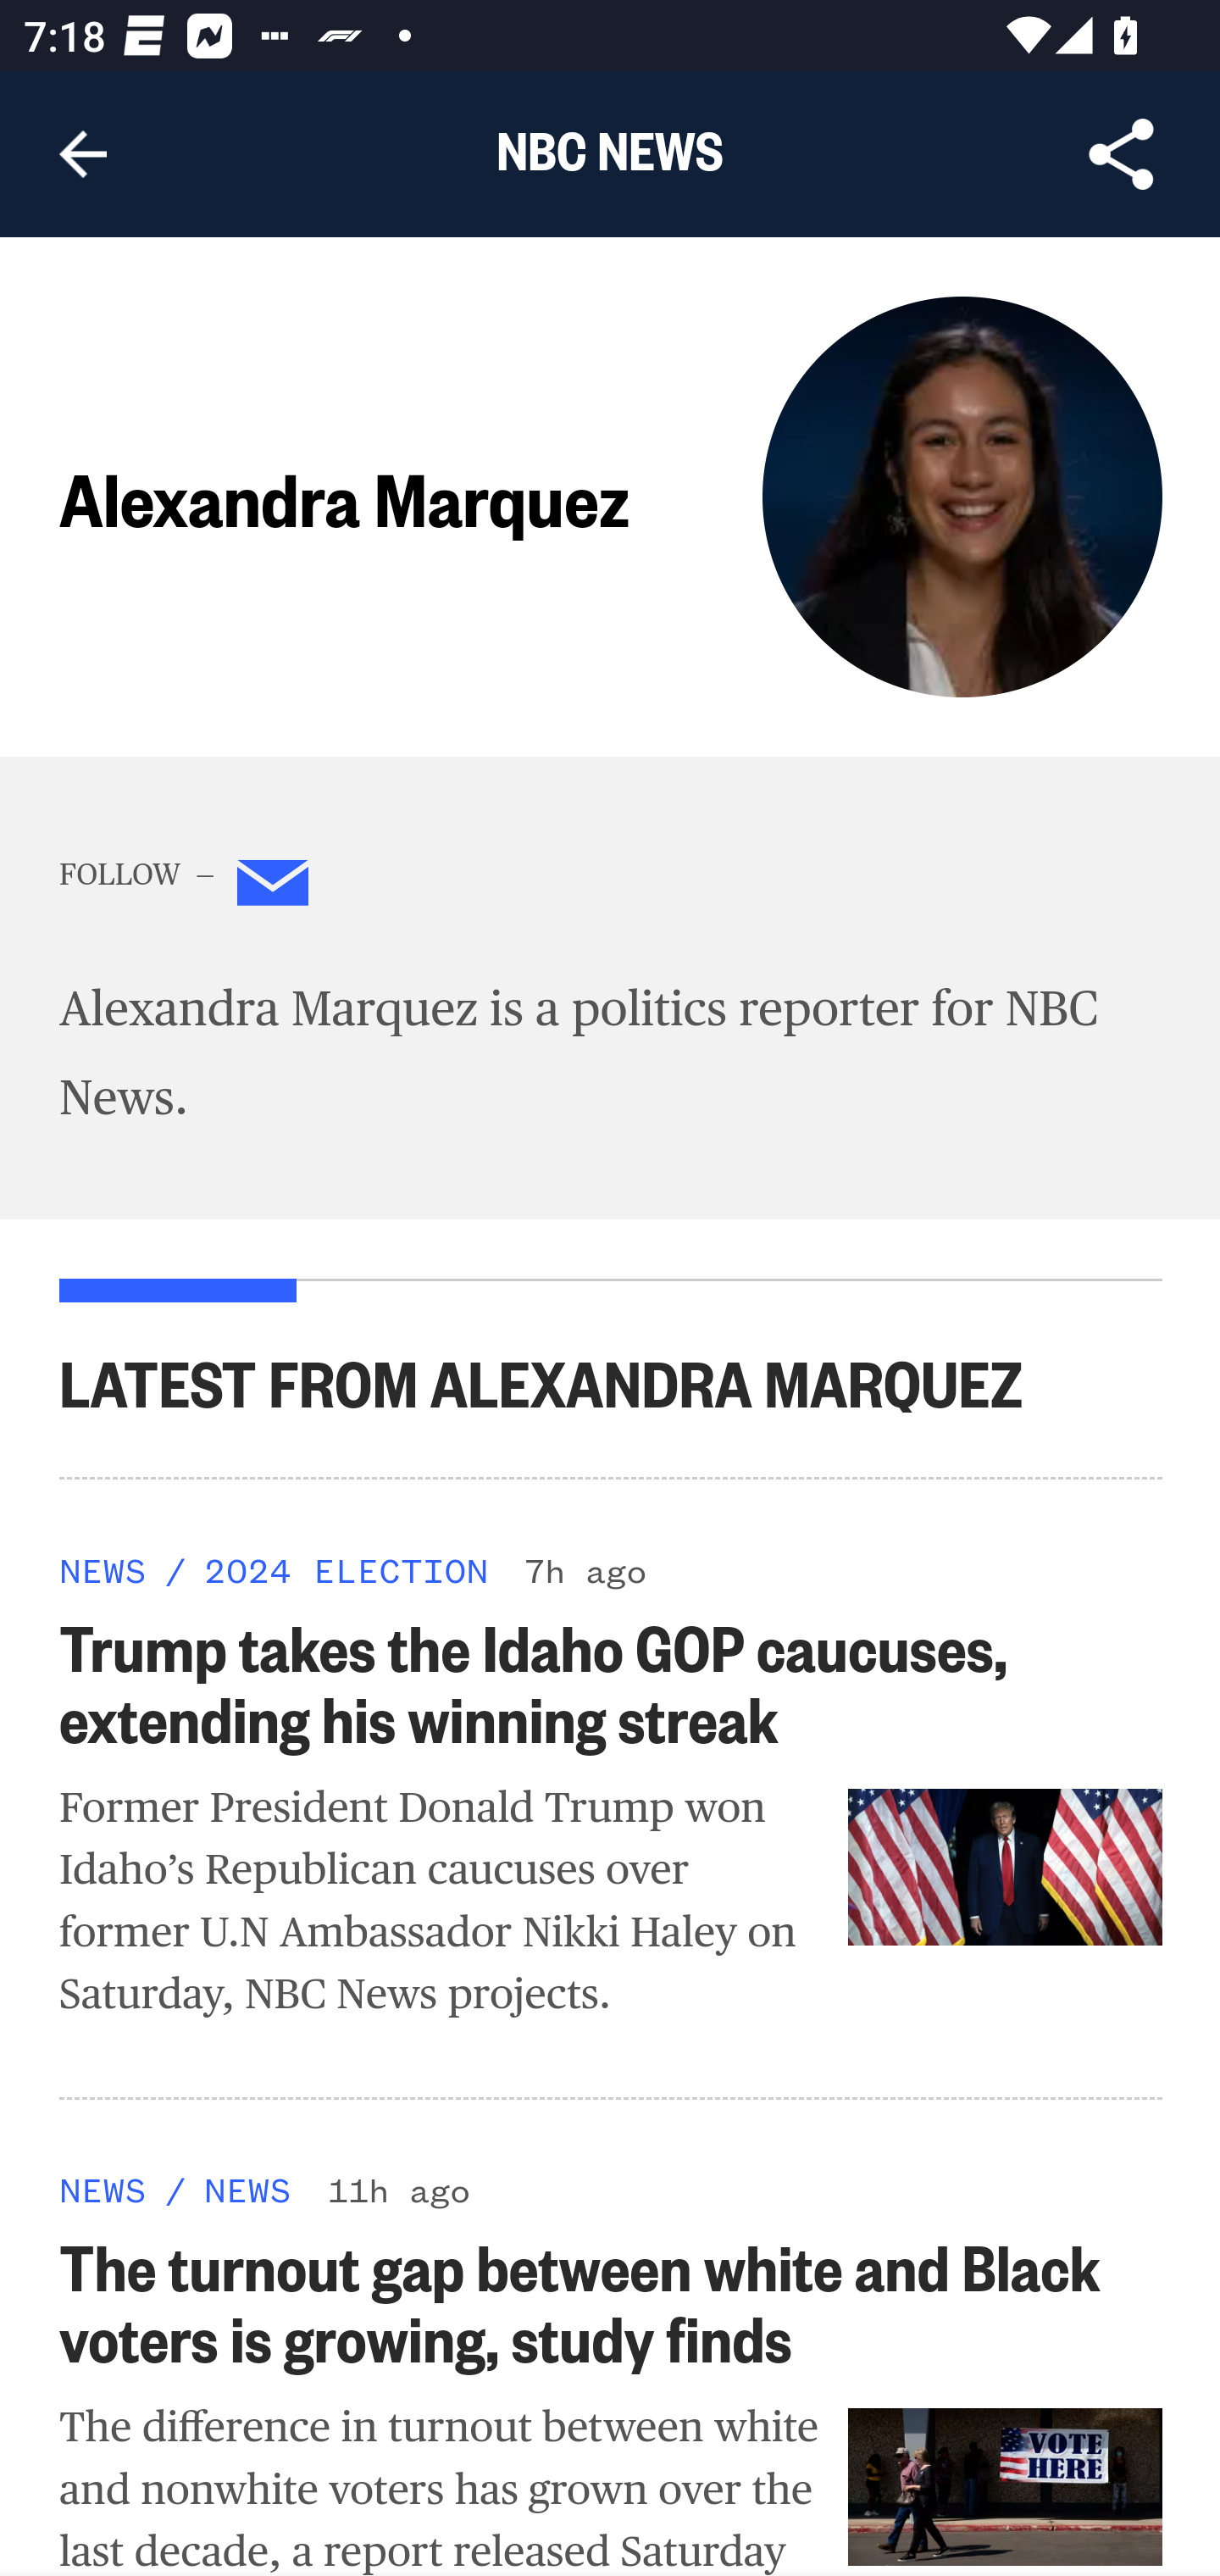  I want to click on 2024 ELECTION 2024 ELECTION 2024 ELECTION, so click(345, 1568).